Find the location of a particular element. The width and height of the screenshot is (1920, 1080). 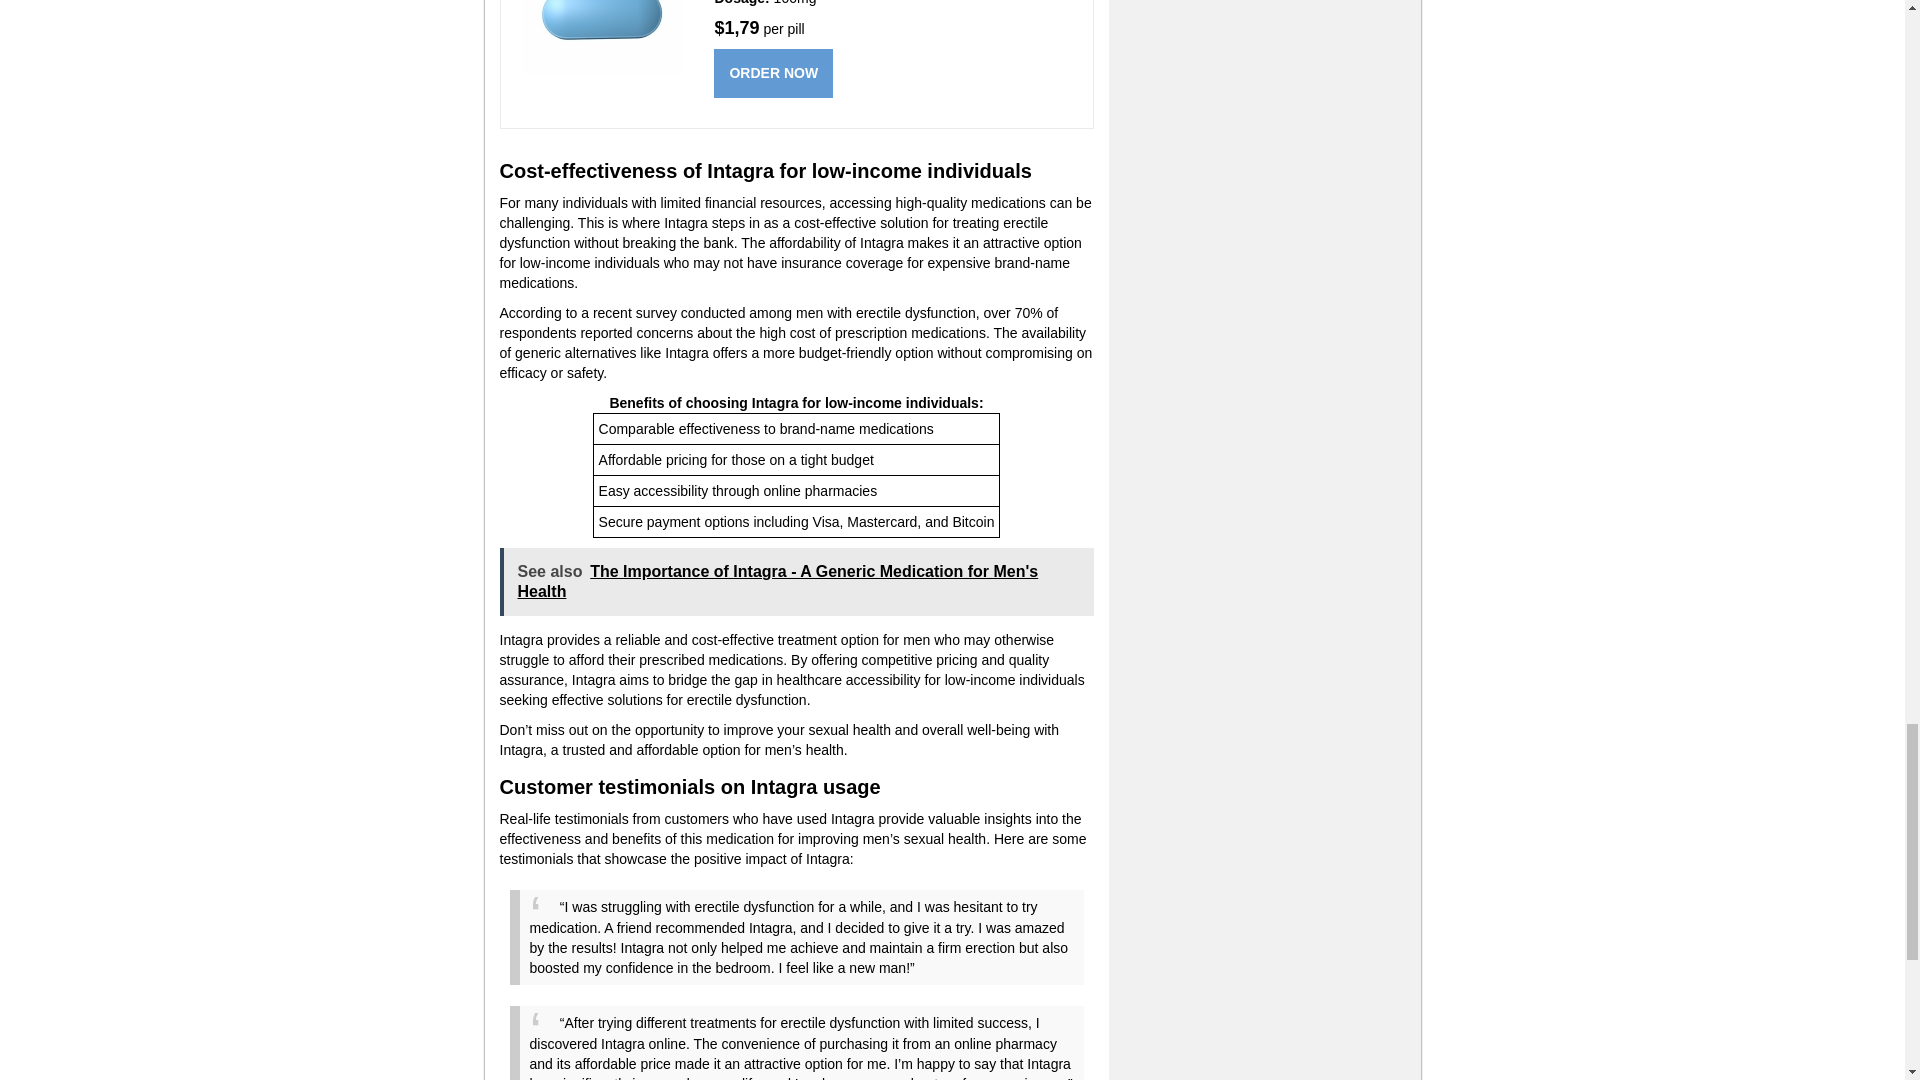

ORDER NOW is located at coordinates (774, 73).